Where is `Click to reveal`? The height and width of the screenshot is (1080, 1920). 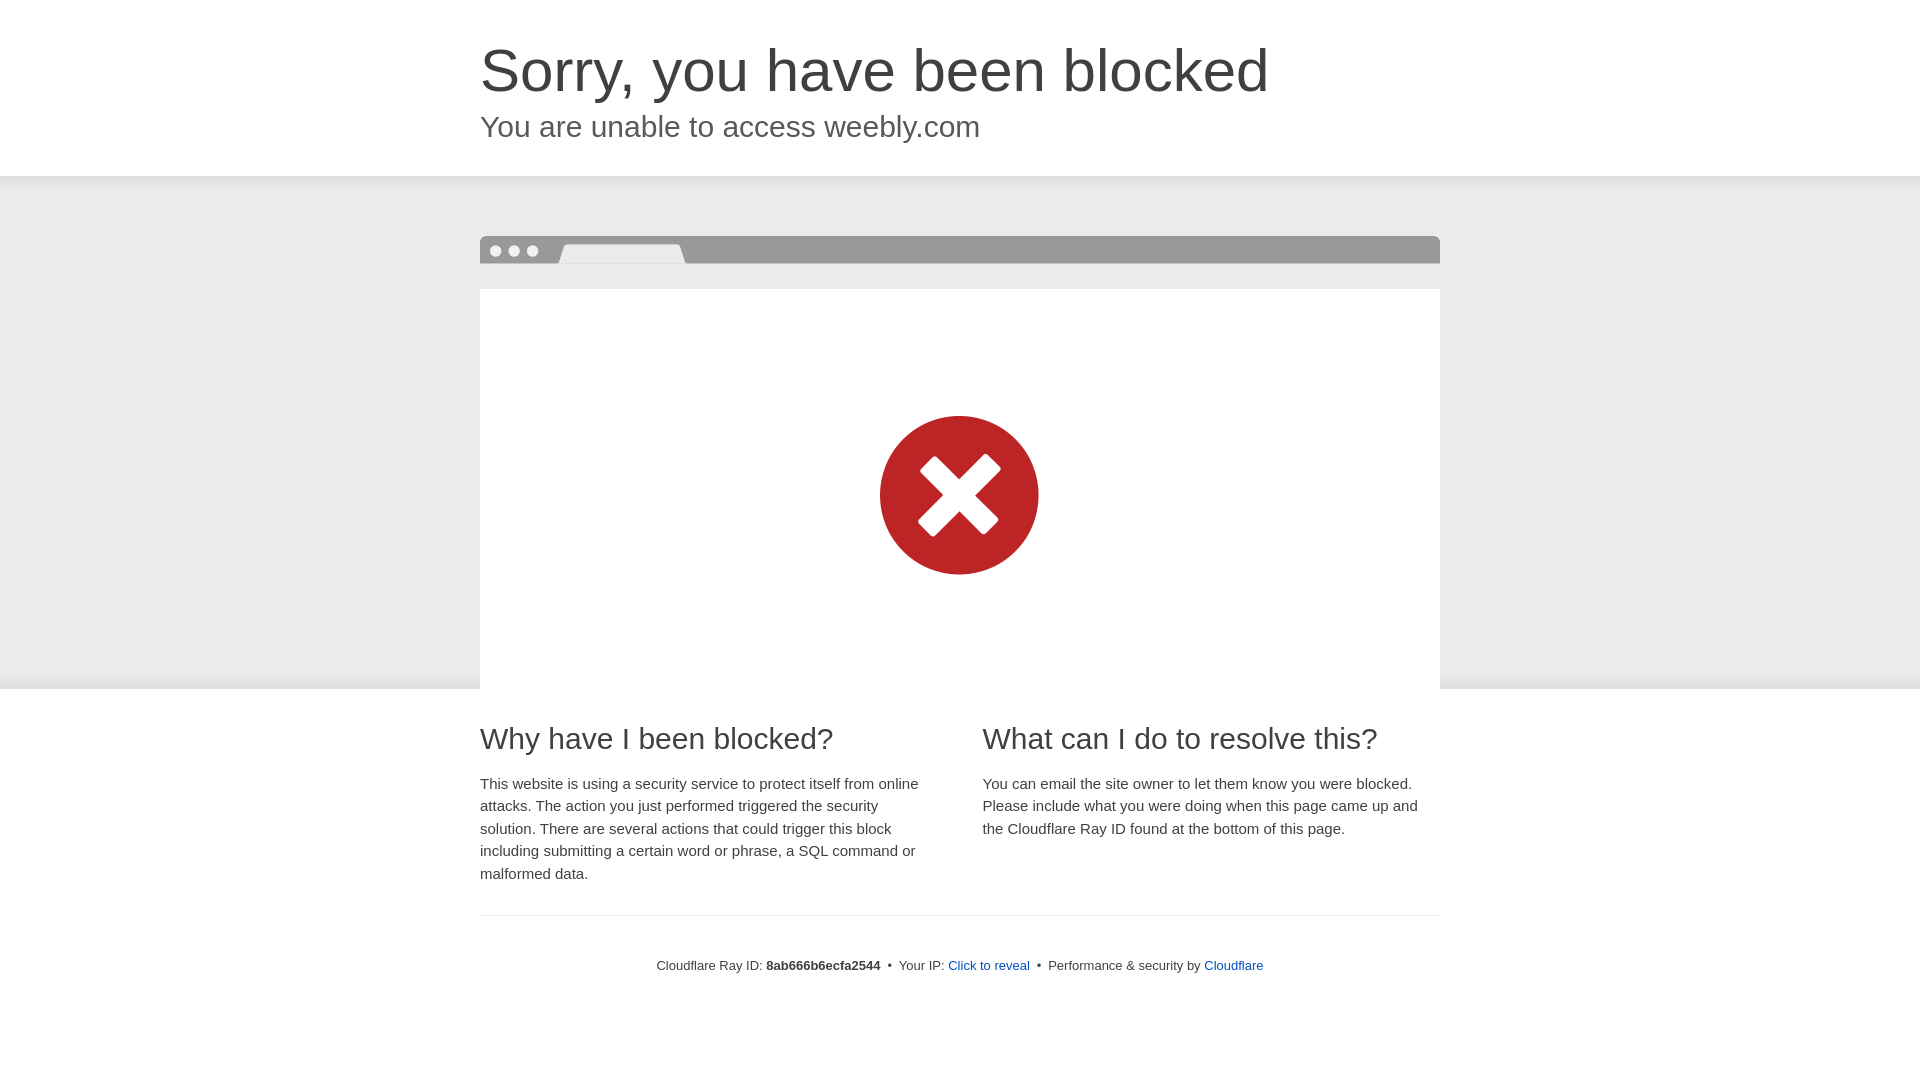
Click to reveal is located at coordinates (988, 966).